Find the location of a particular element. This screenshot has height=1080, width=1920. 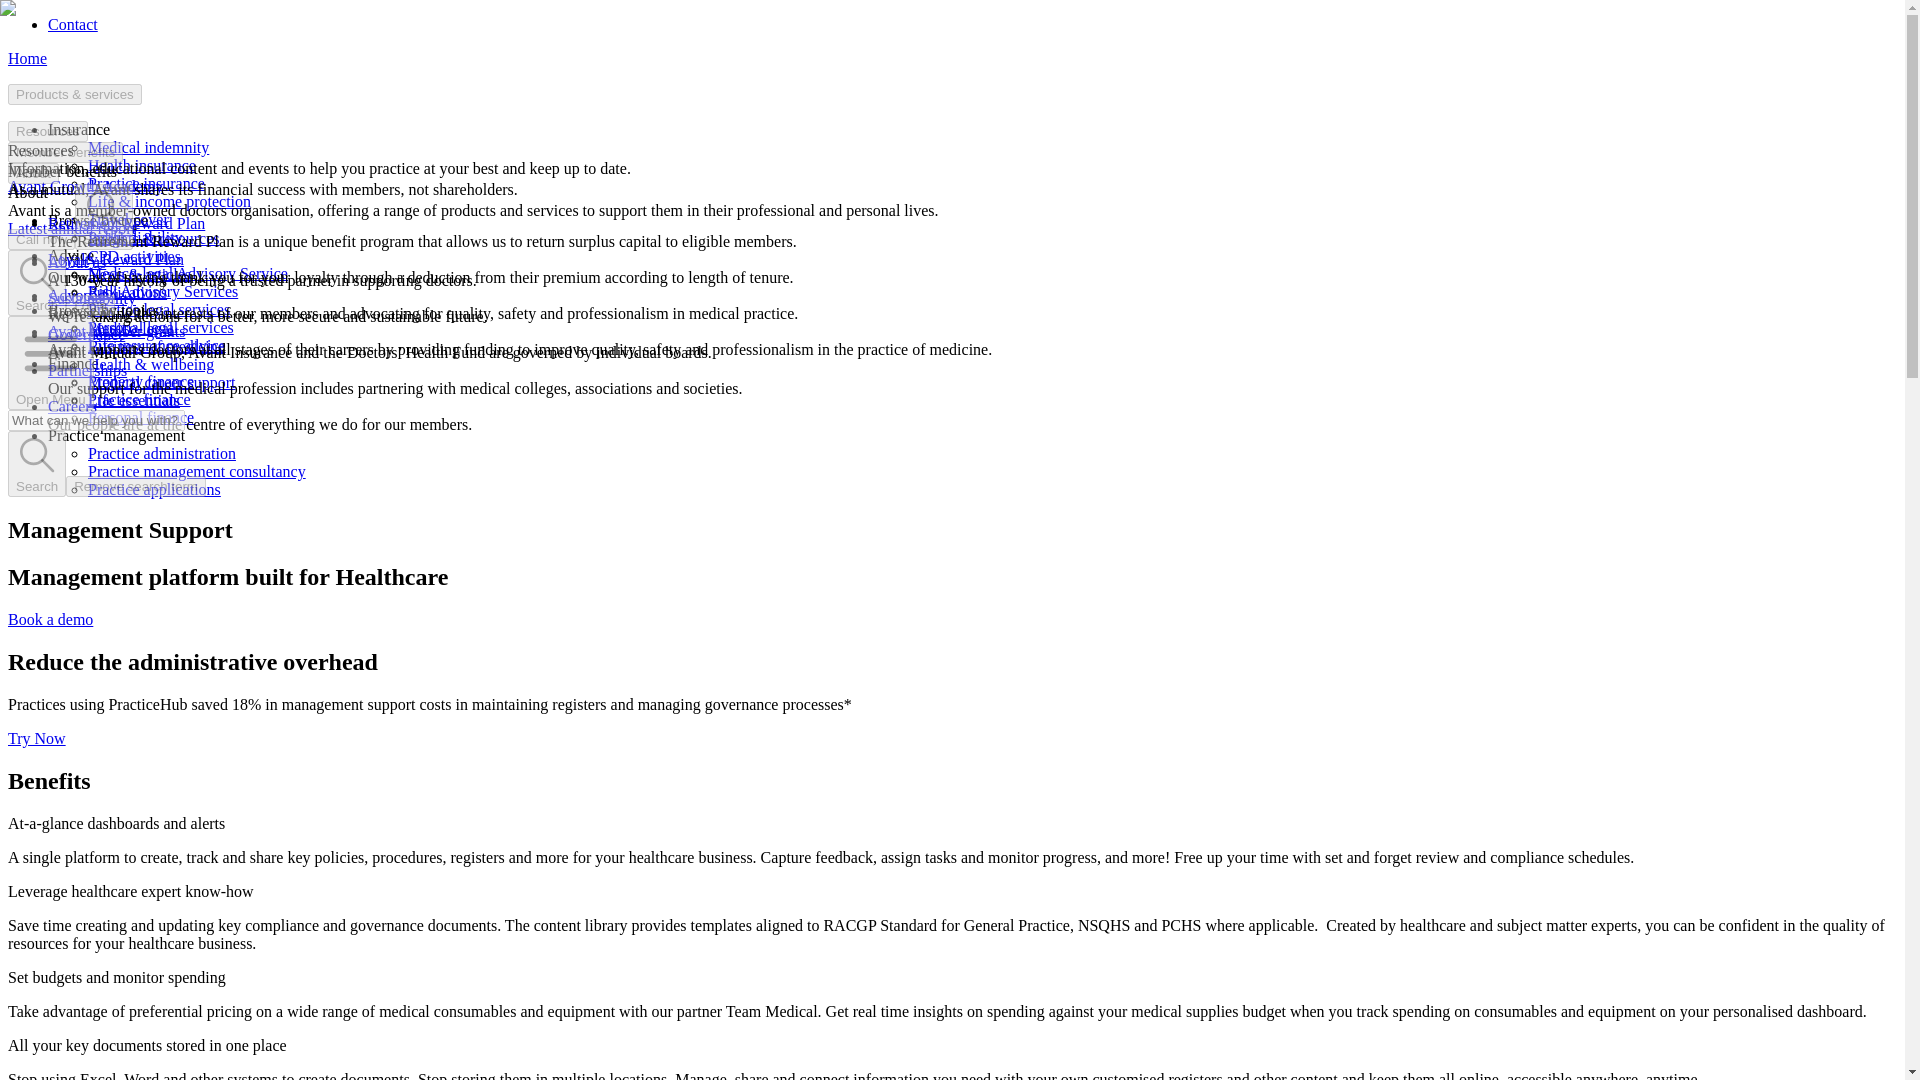

About us is located at coordinates (76, 262).